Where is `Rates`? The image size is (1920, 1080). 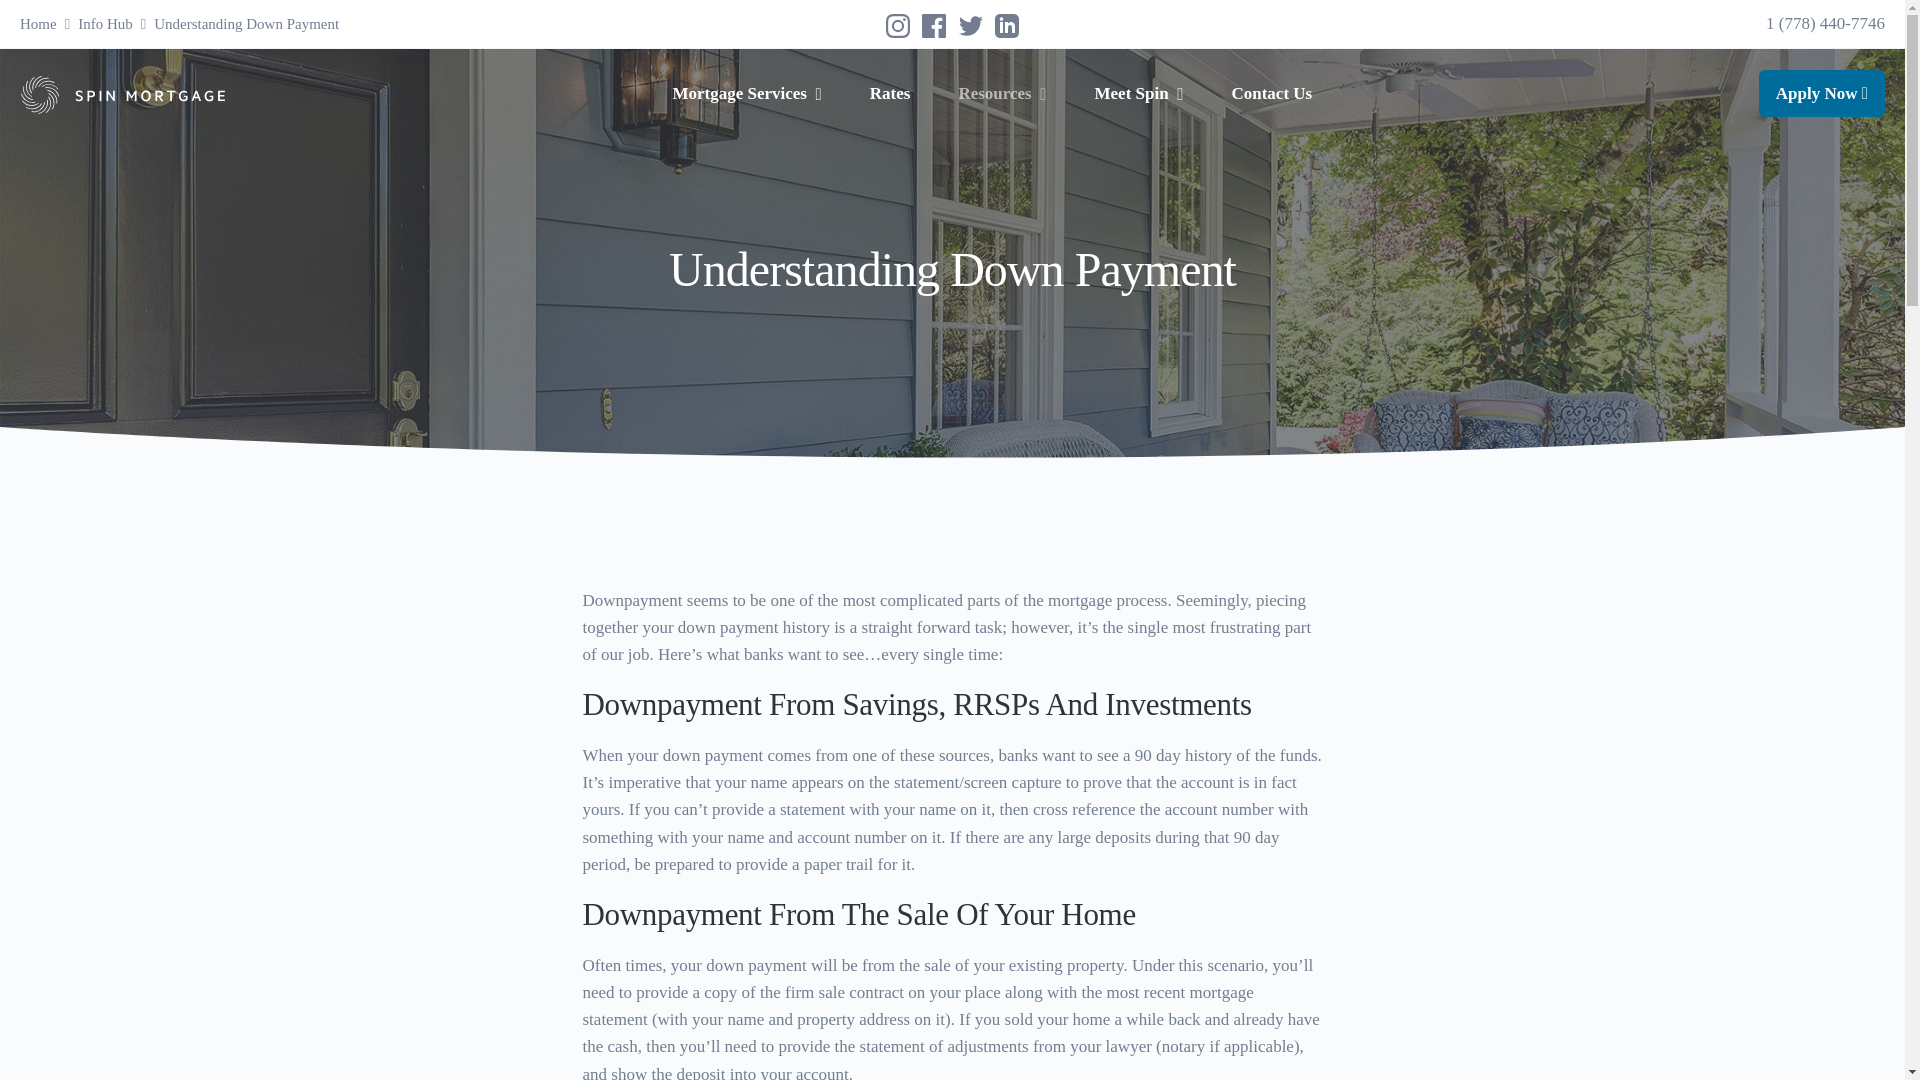 Rates is located at coordinates (890, 93).